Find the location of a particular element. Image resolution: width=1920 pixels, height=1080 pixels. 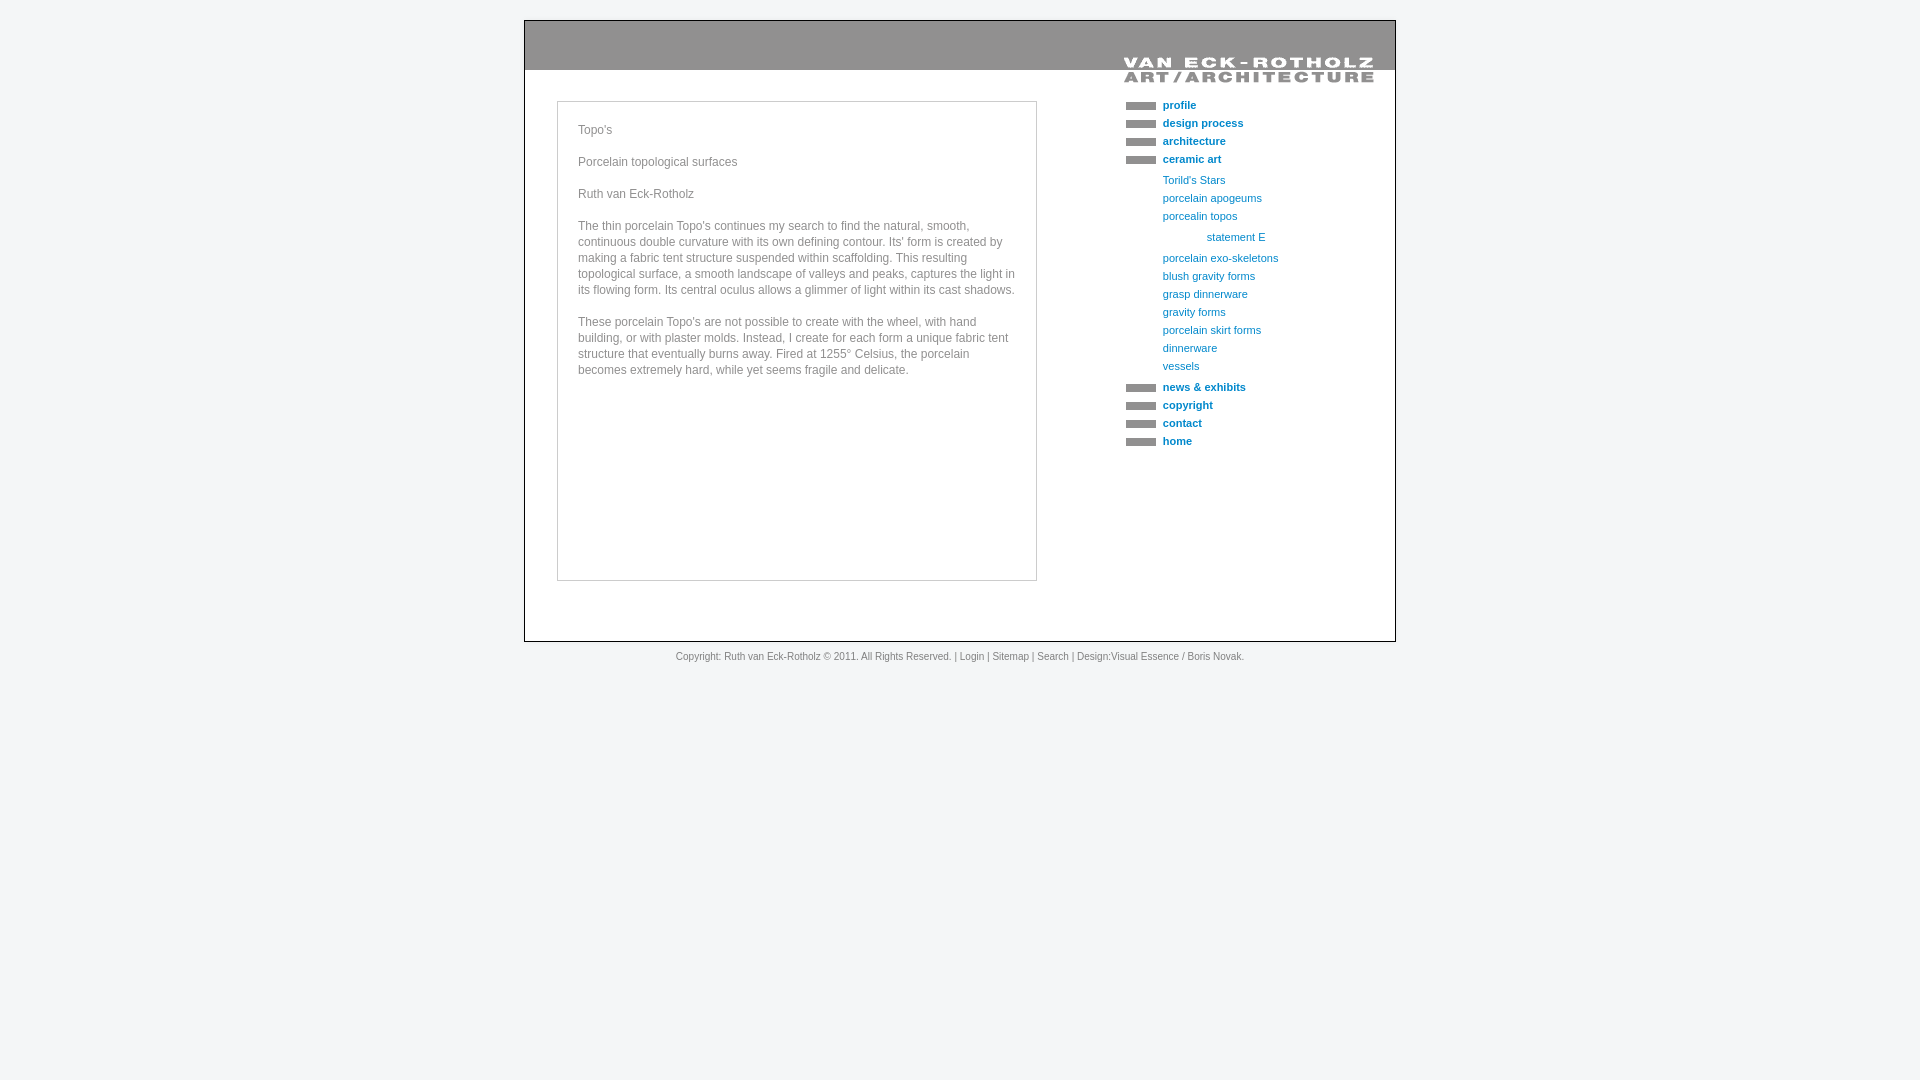

contact is located at coordinates (1230, 422).